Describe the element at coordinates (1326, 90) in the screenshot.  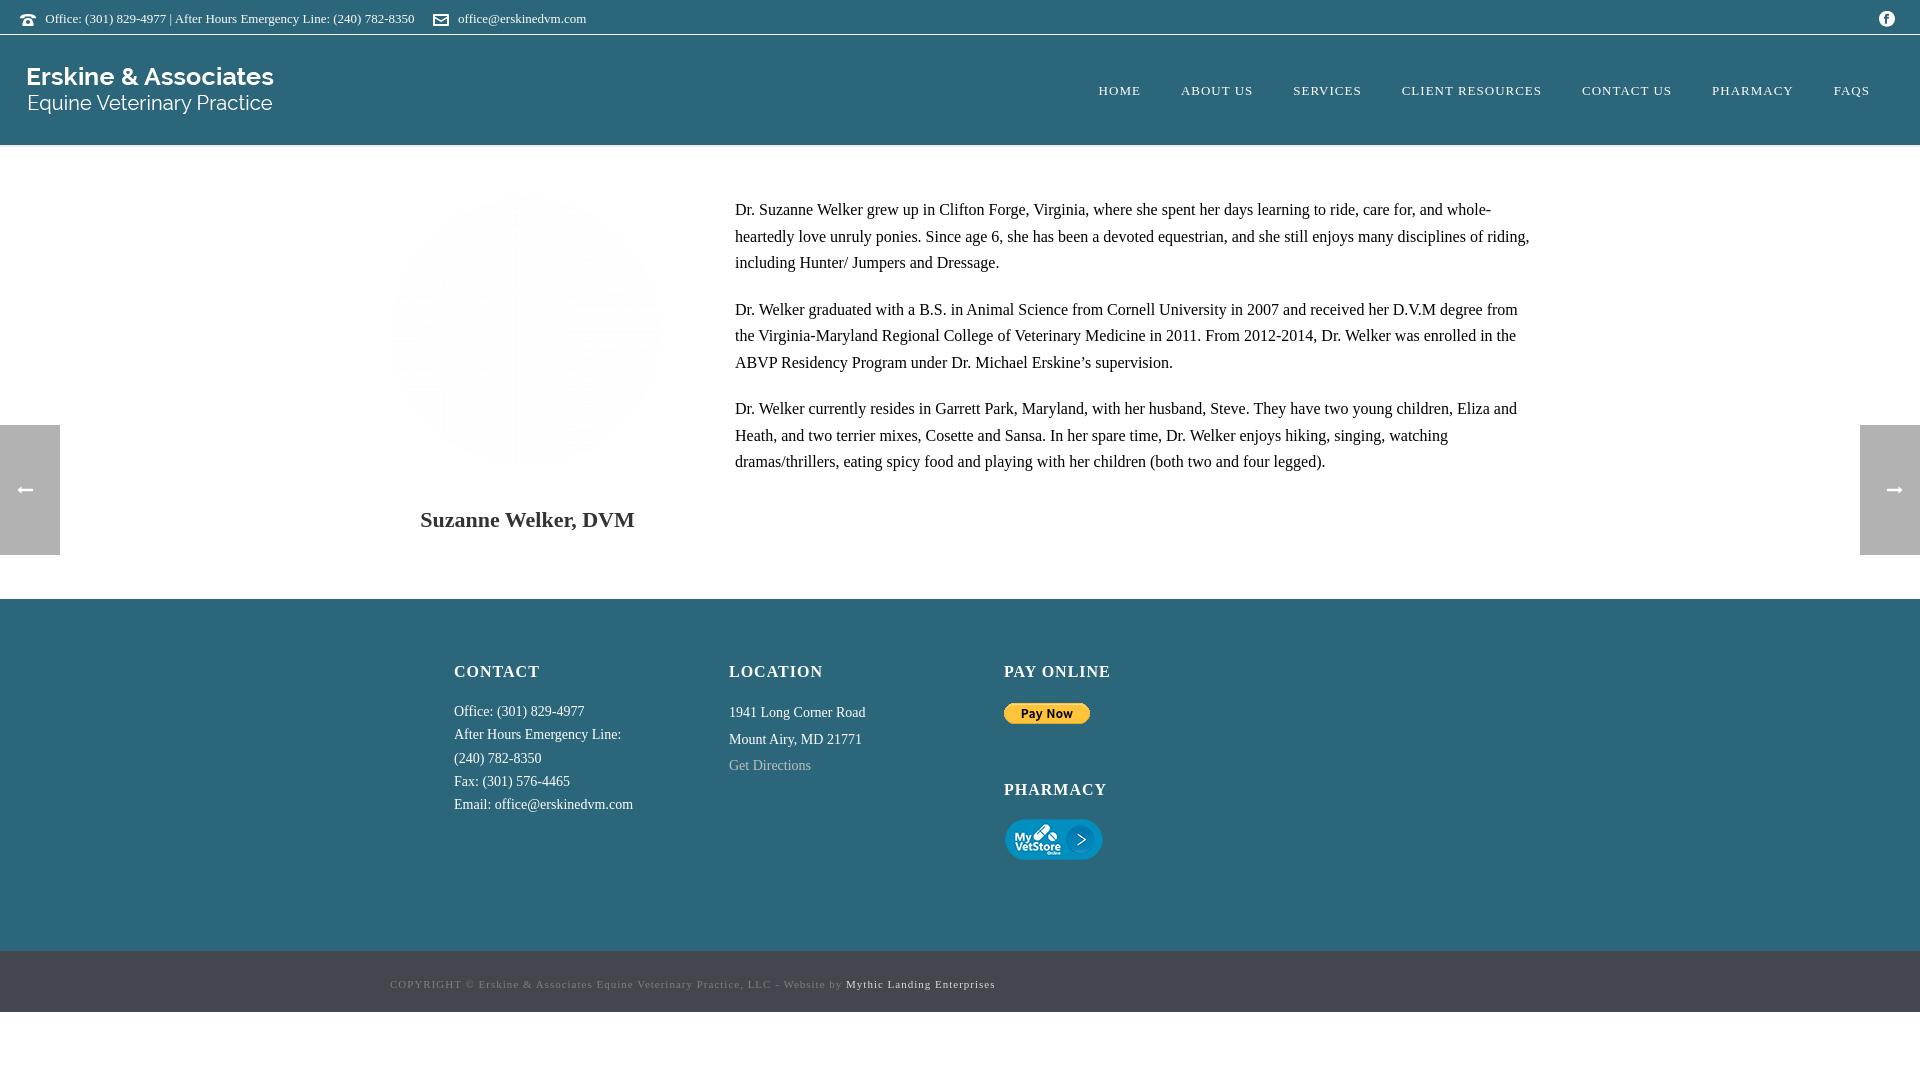
I see `SERVICES` at that location.